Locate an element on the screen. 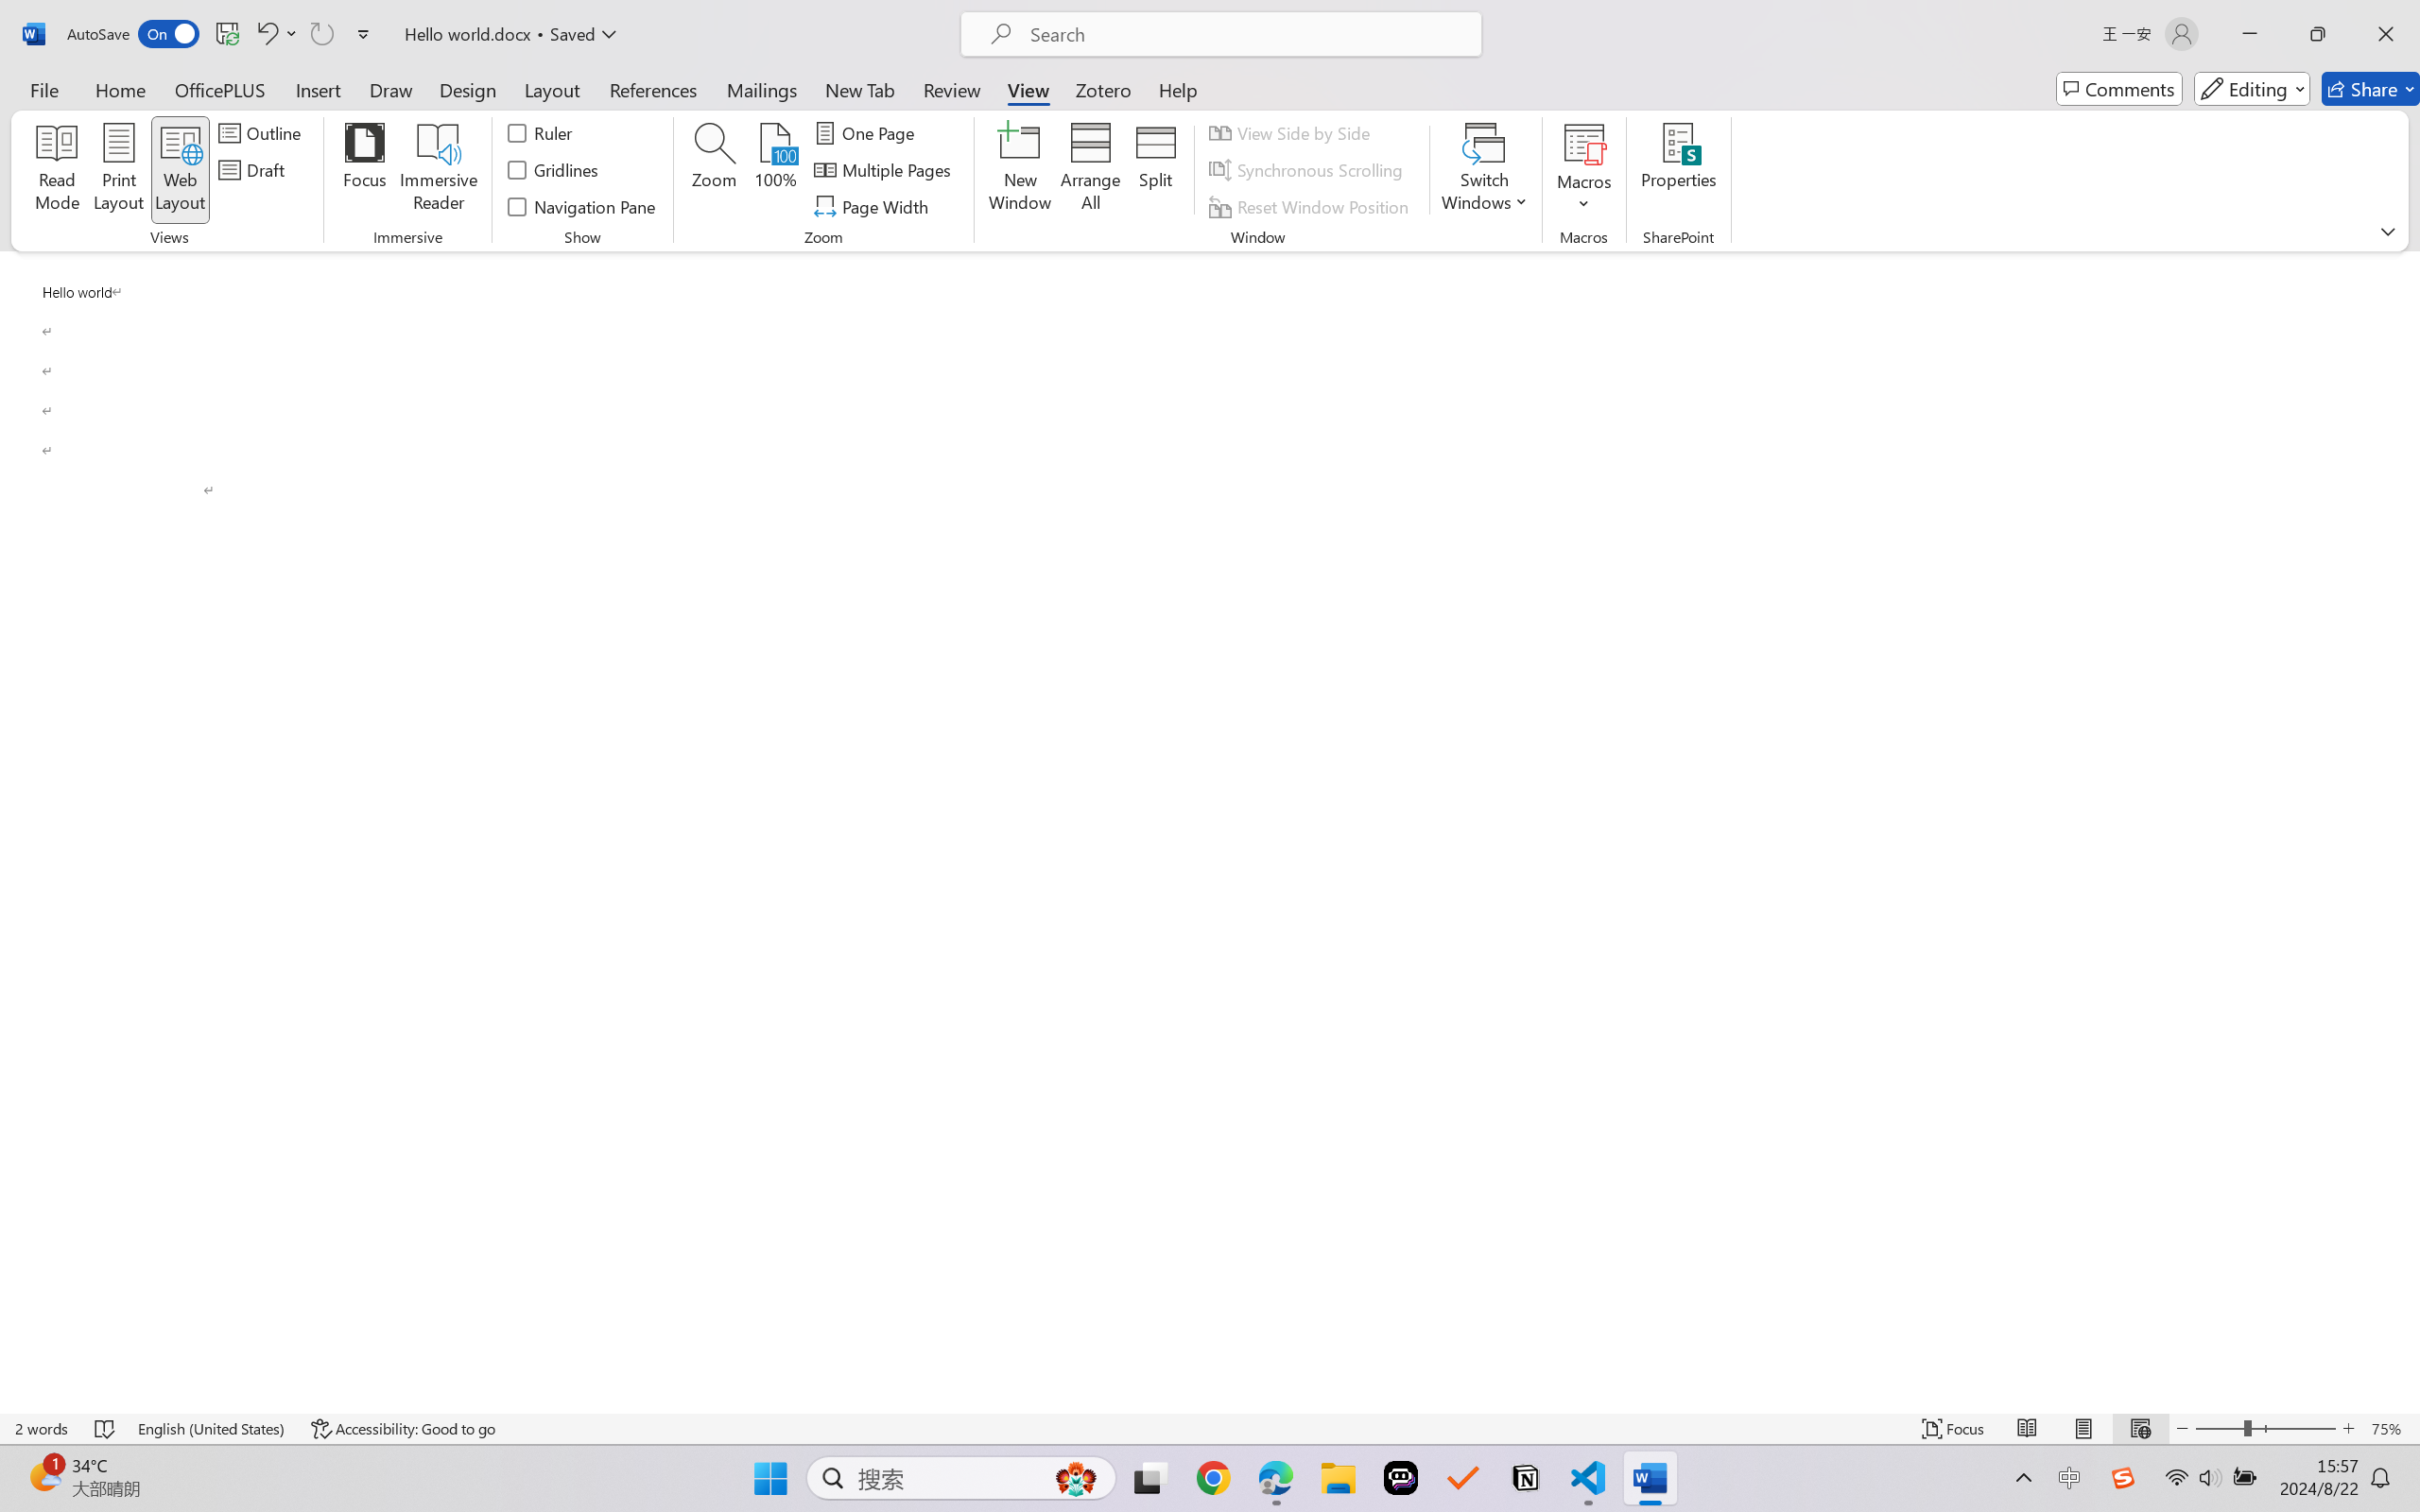 The height and width of the screenshot is (1512, 2420). Synchronous Scrolling is located at coordinates (1308, 170).